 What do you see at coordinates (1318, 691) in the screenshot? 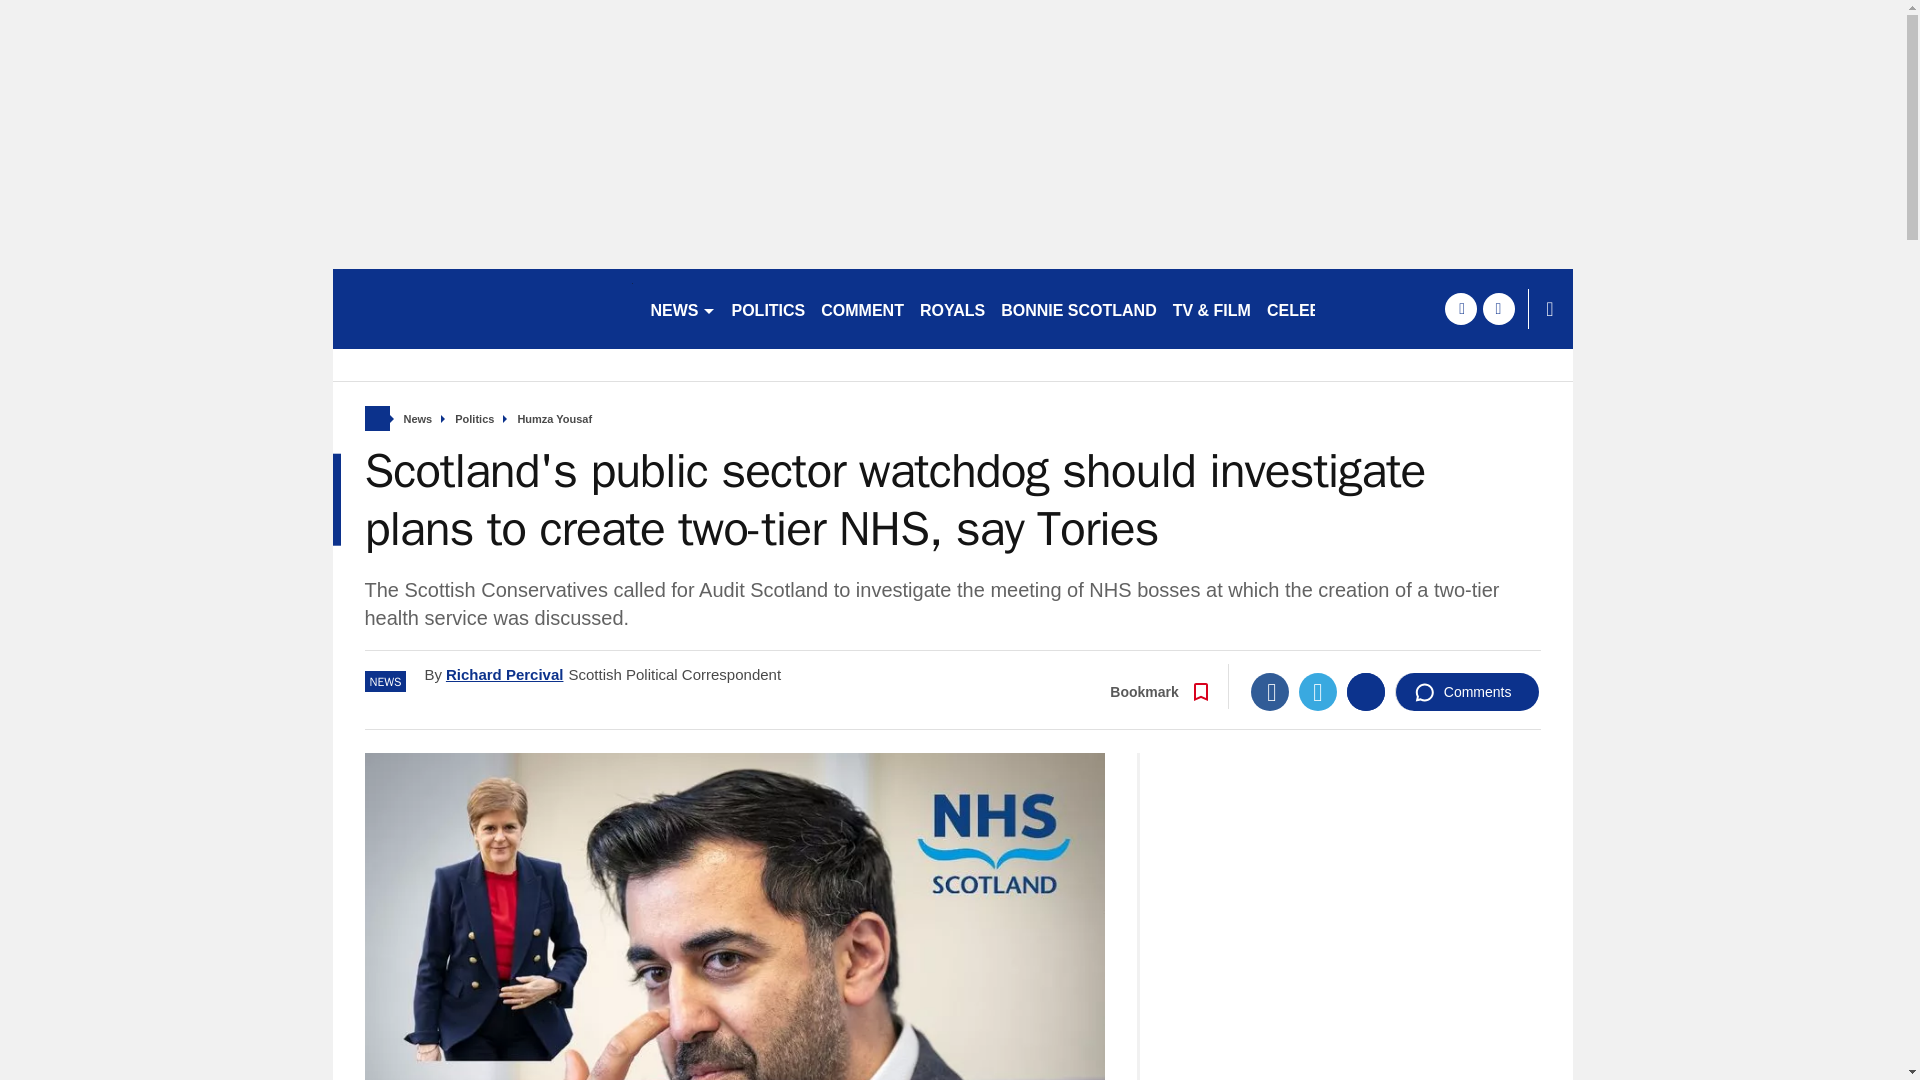
I see `Twitter` at bounding box center [1318, 691].